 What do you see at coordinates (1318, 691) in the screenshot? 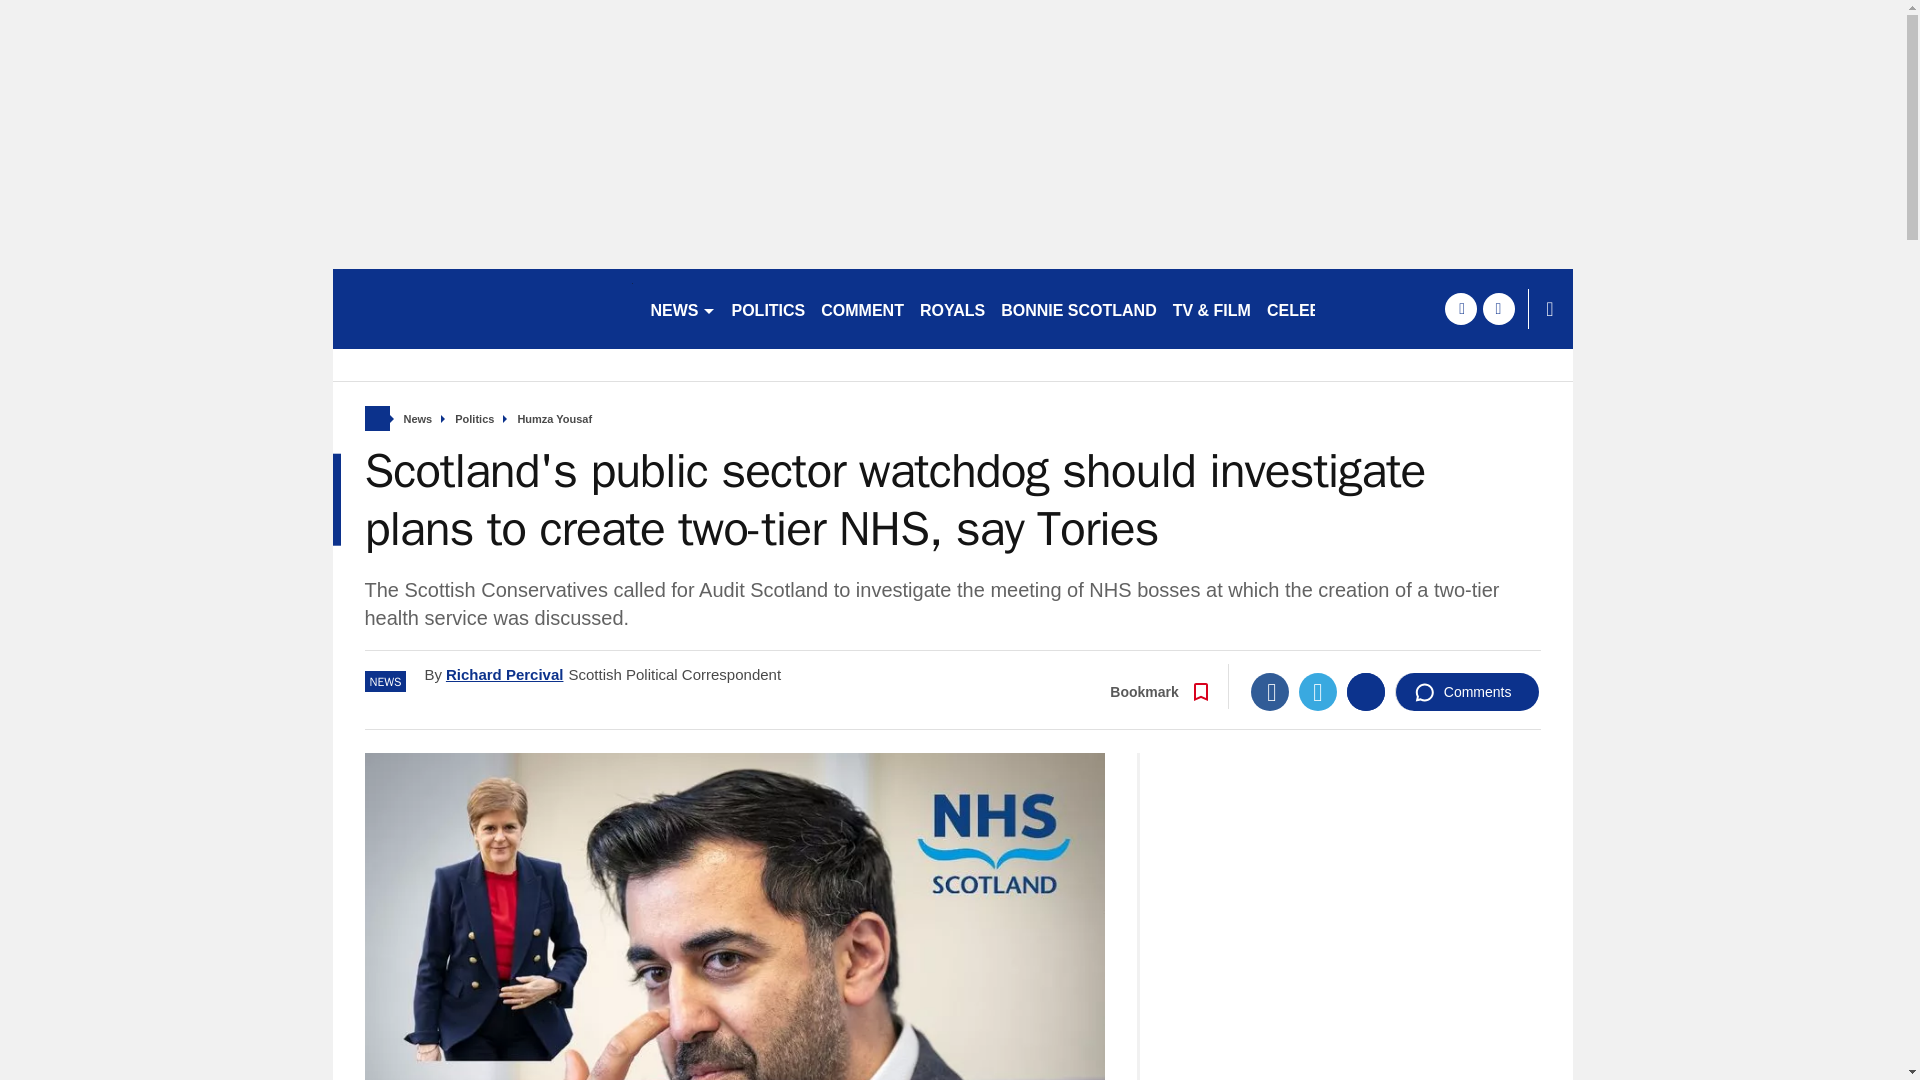
I see `Twitter` at bounding box center [1318, 691].